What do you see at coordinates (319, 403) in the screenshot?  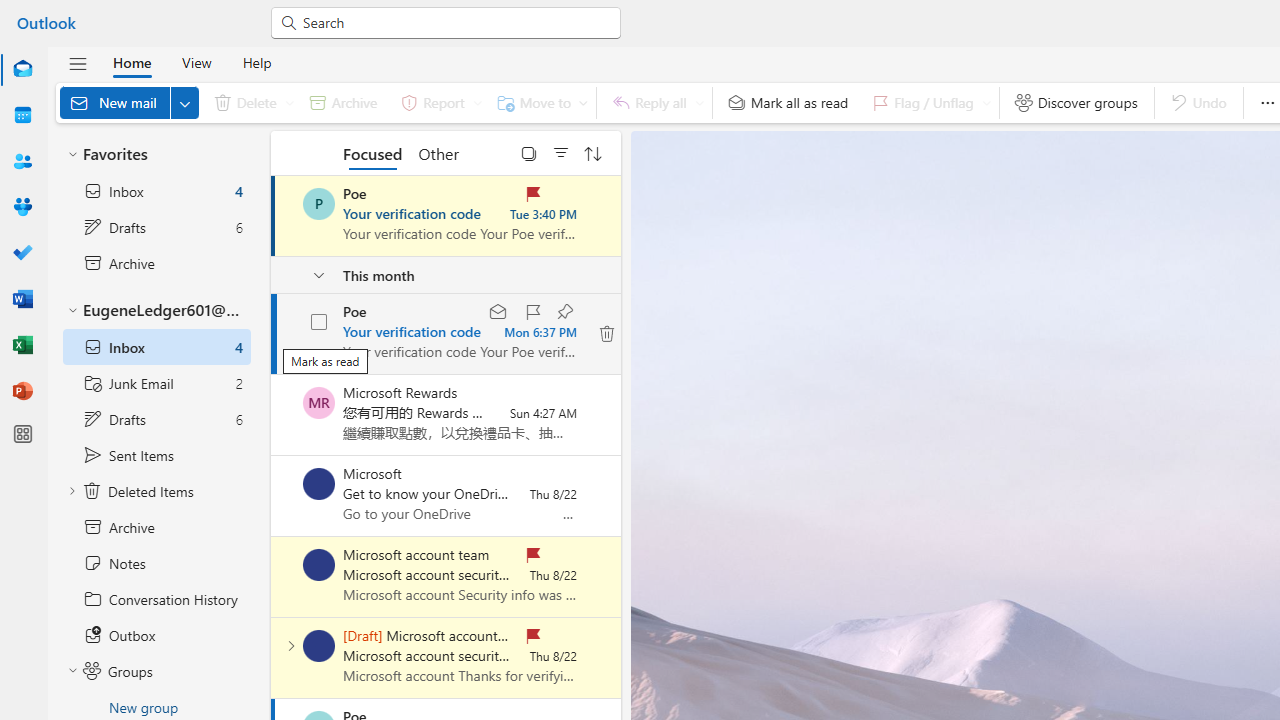 I see `Microsoft Rewards` at bounding box center [319, 403].